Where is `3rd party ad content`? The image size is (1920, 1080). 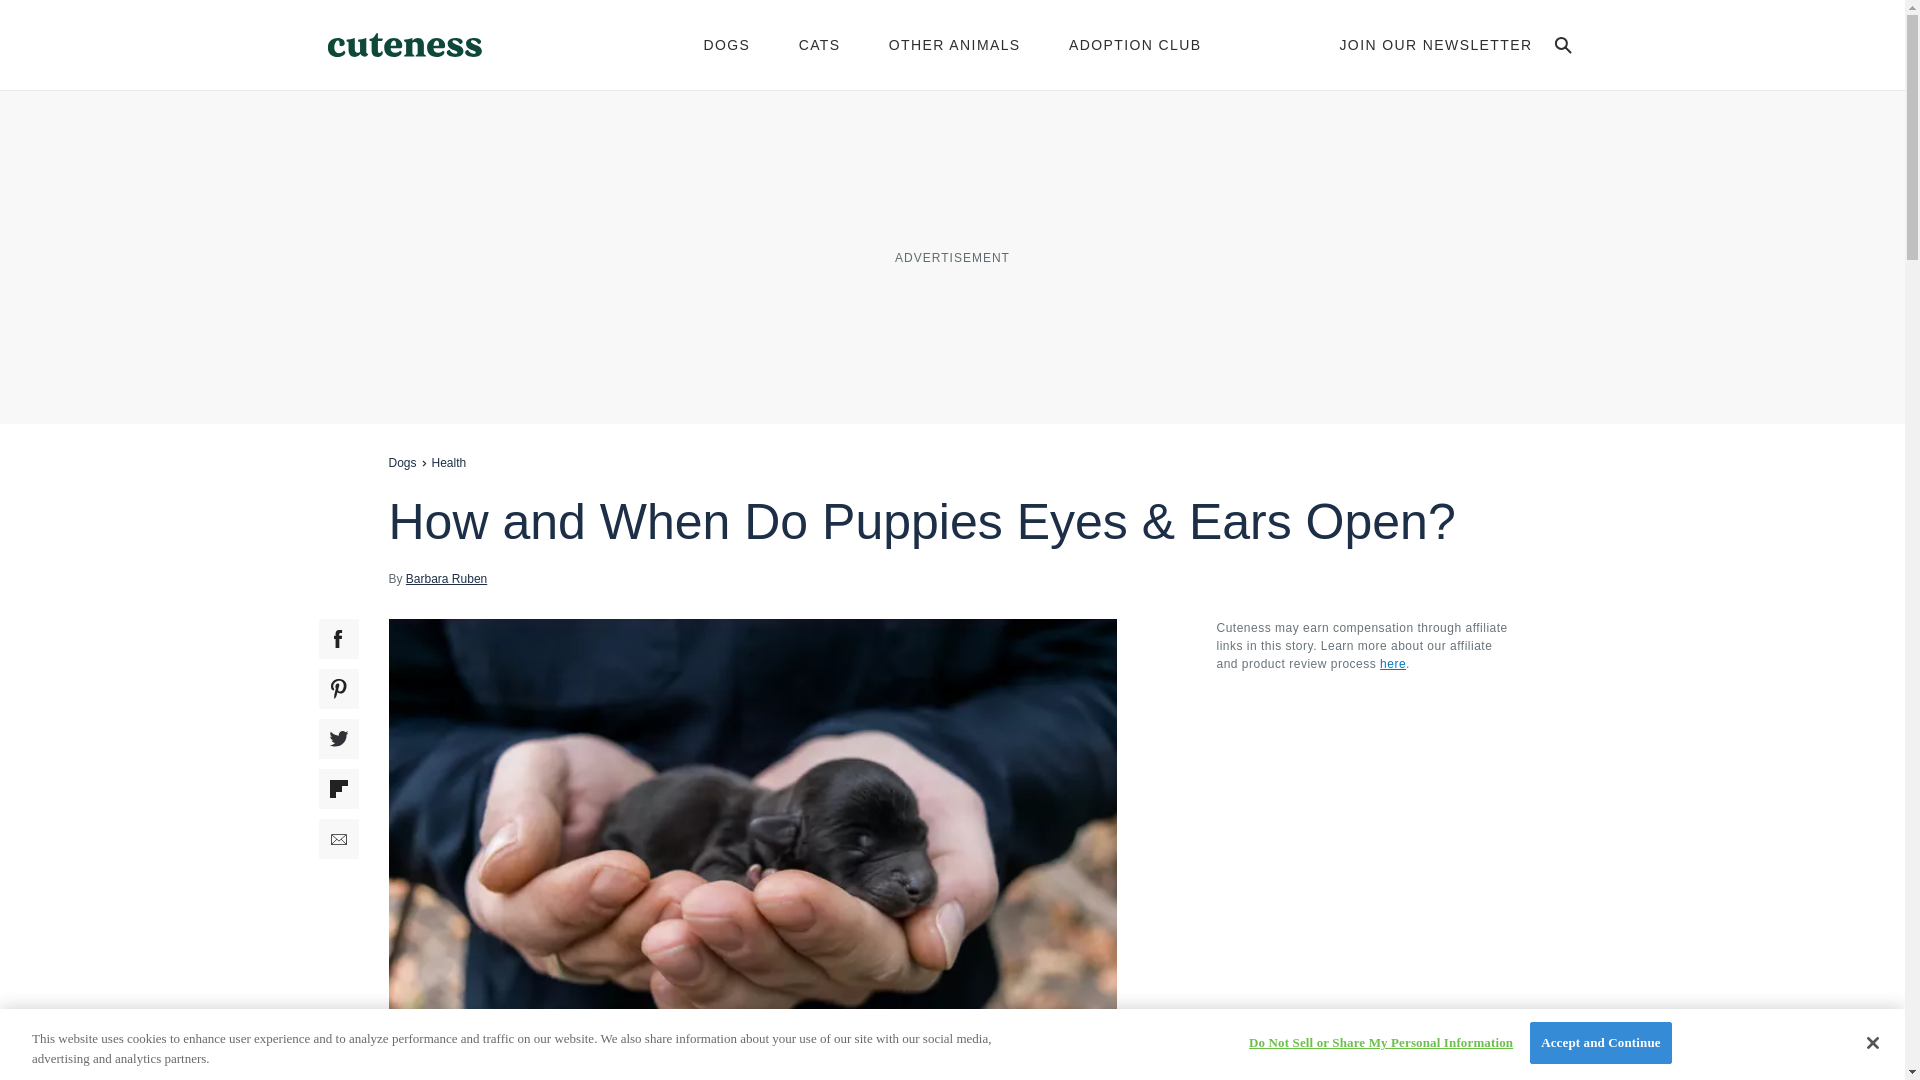 3rd party ad content is located at coordinates (1366, 812).